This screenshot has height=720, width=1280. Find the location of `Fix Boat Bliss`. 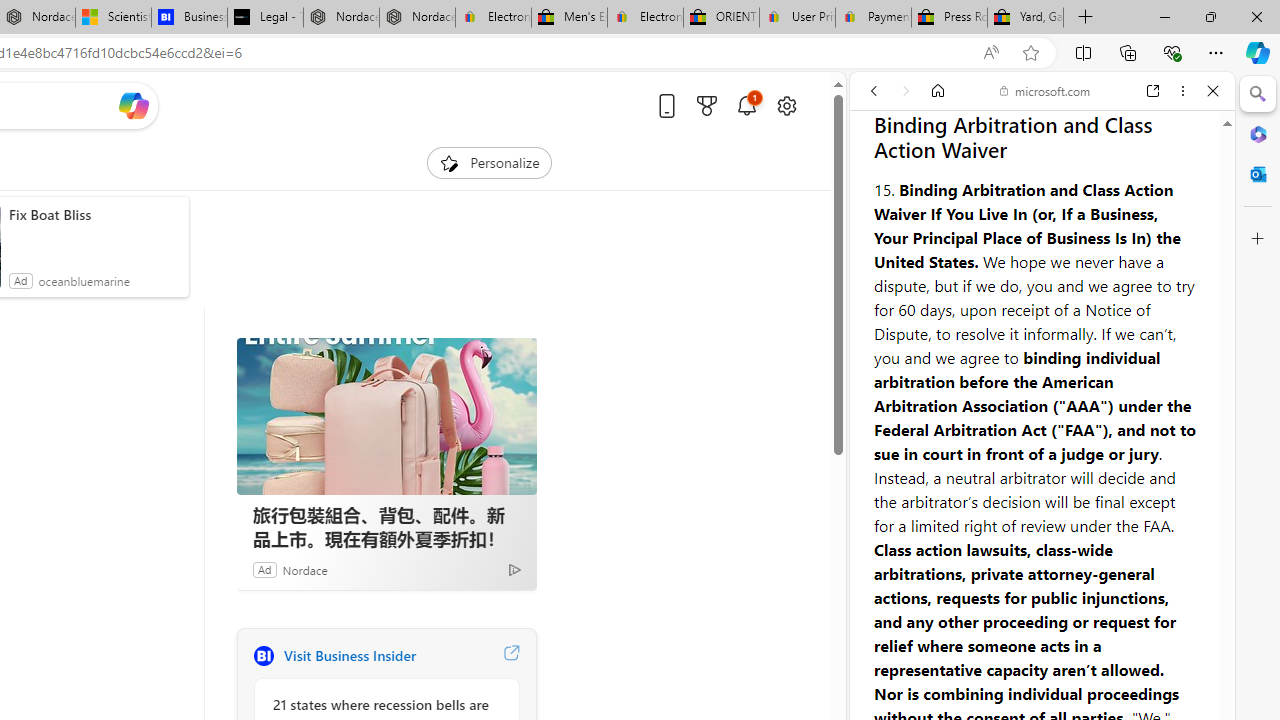

Fix Boat Bliss is located at coordinates (94, 214).